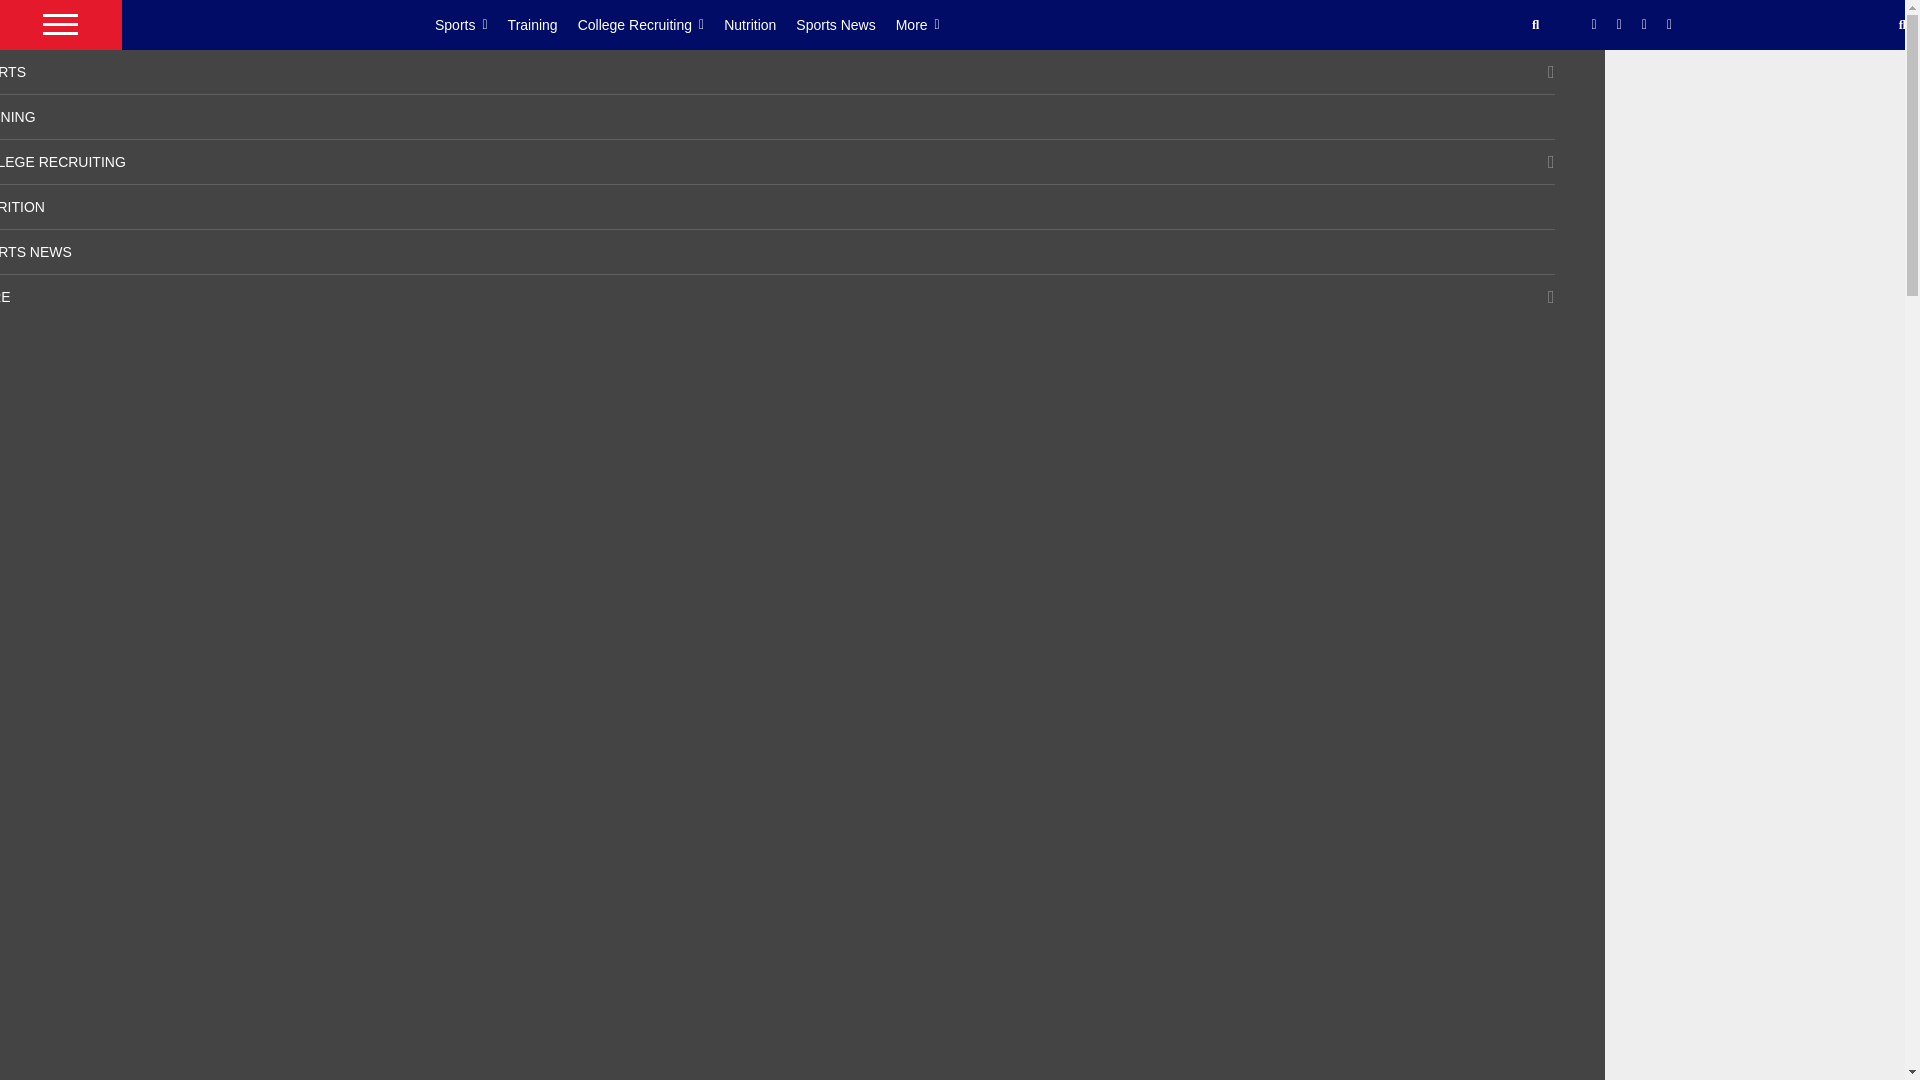  What do you see at coordinates (13, 71) in the screenshot?
I see `SPORTS` at bounding box center [13, 71].